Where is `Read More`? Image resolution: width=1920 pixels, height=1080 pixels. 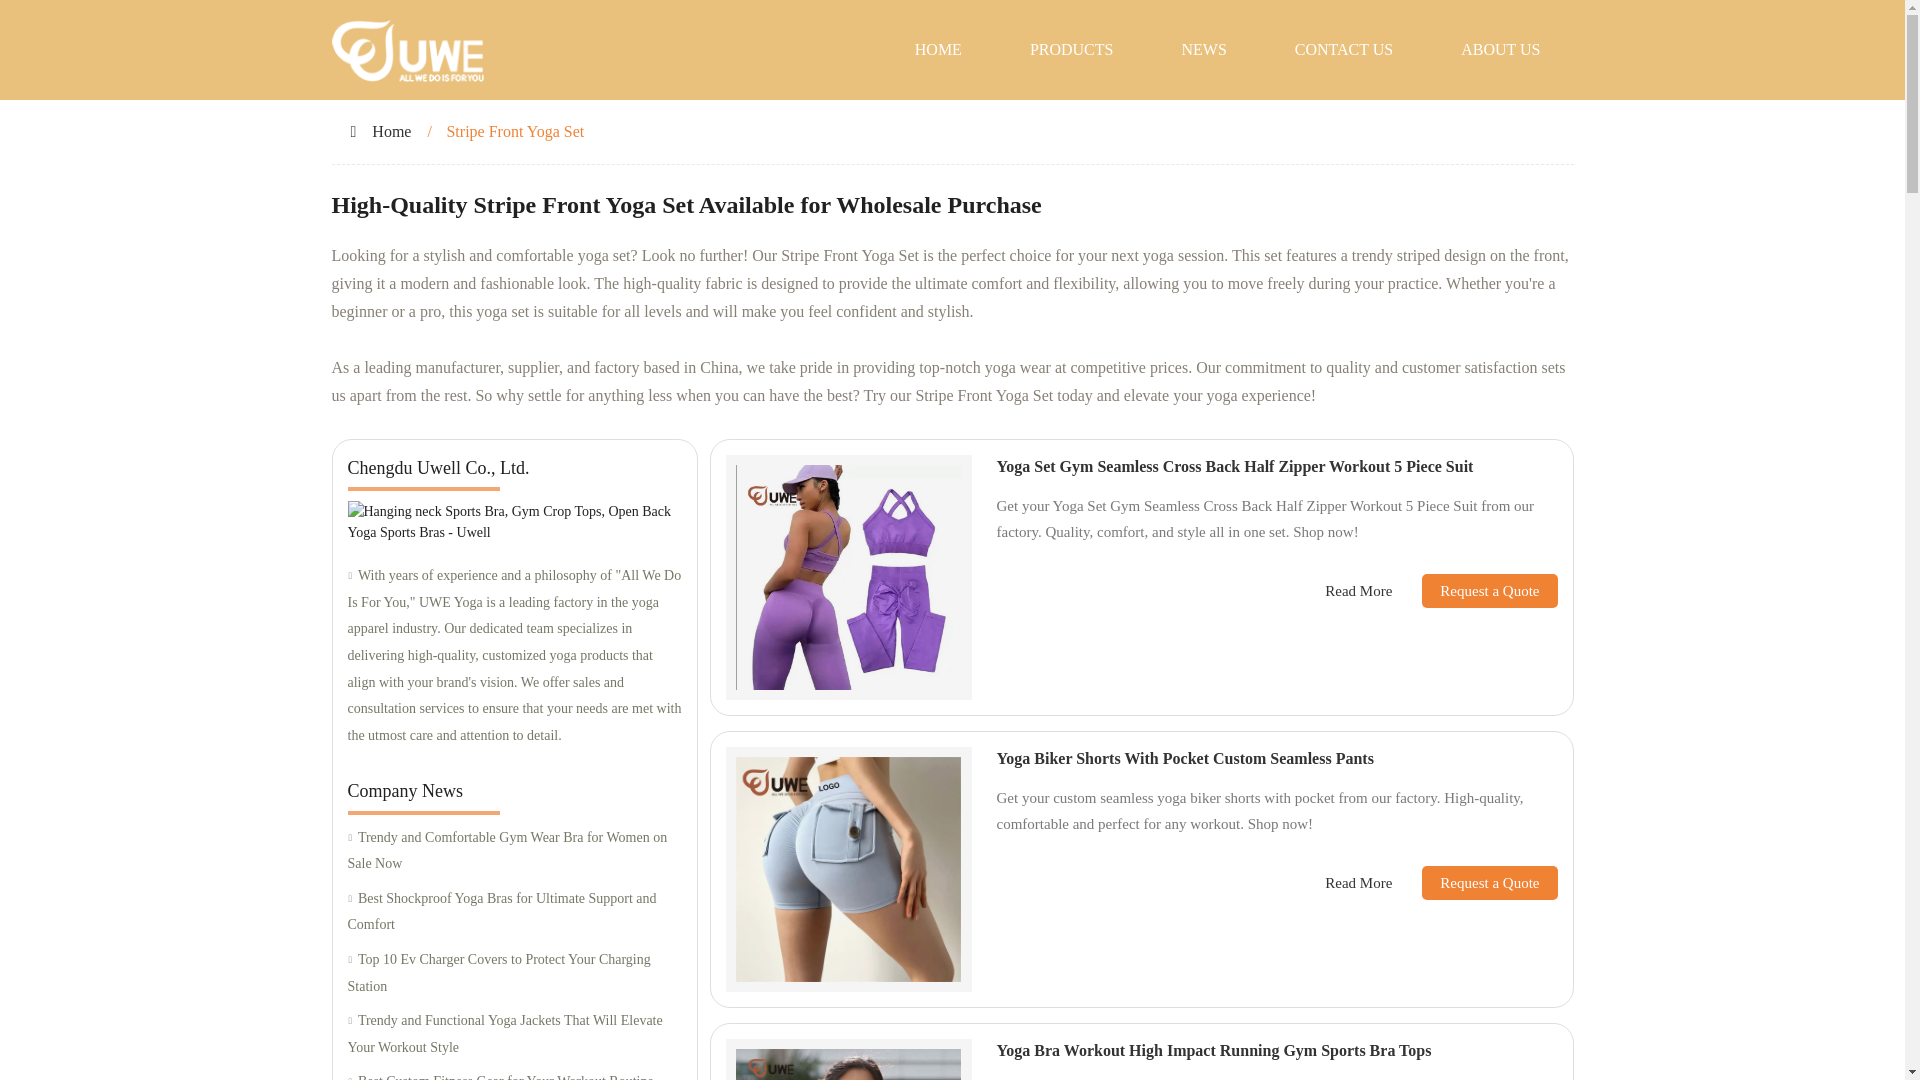
Read More is located at coordinates (1358, 883).